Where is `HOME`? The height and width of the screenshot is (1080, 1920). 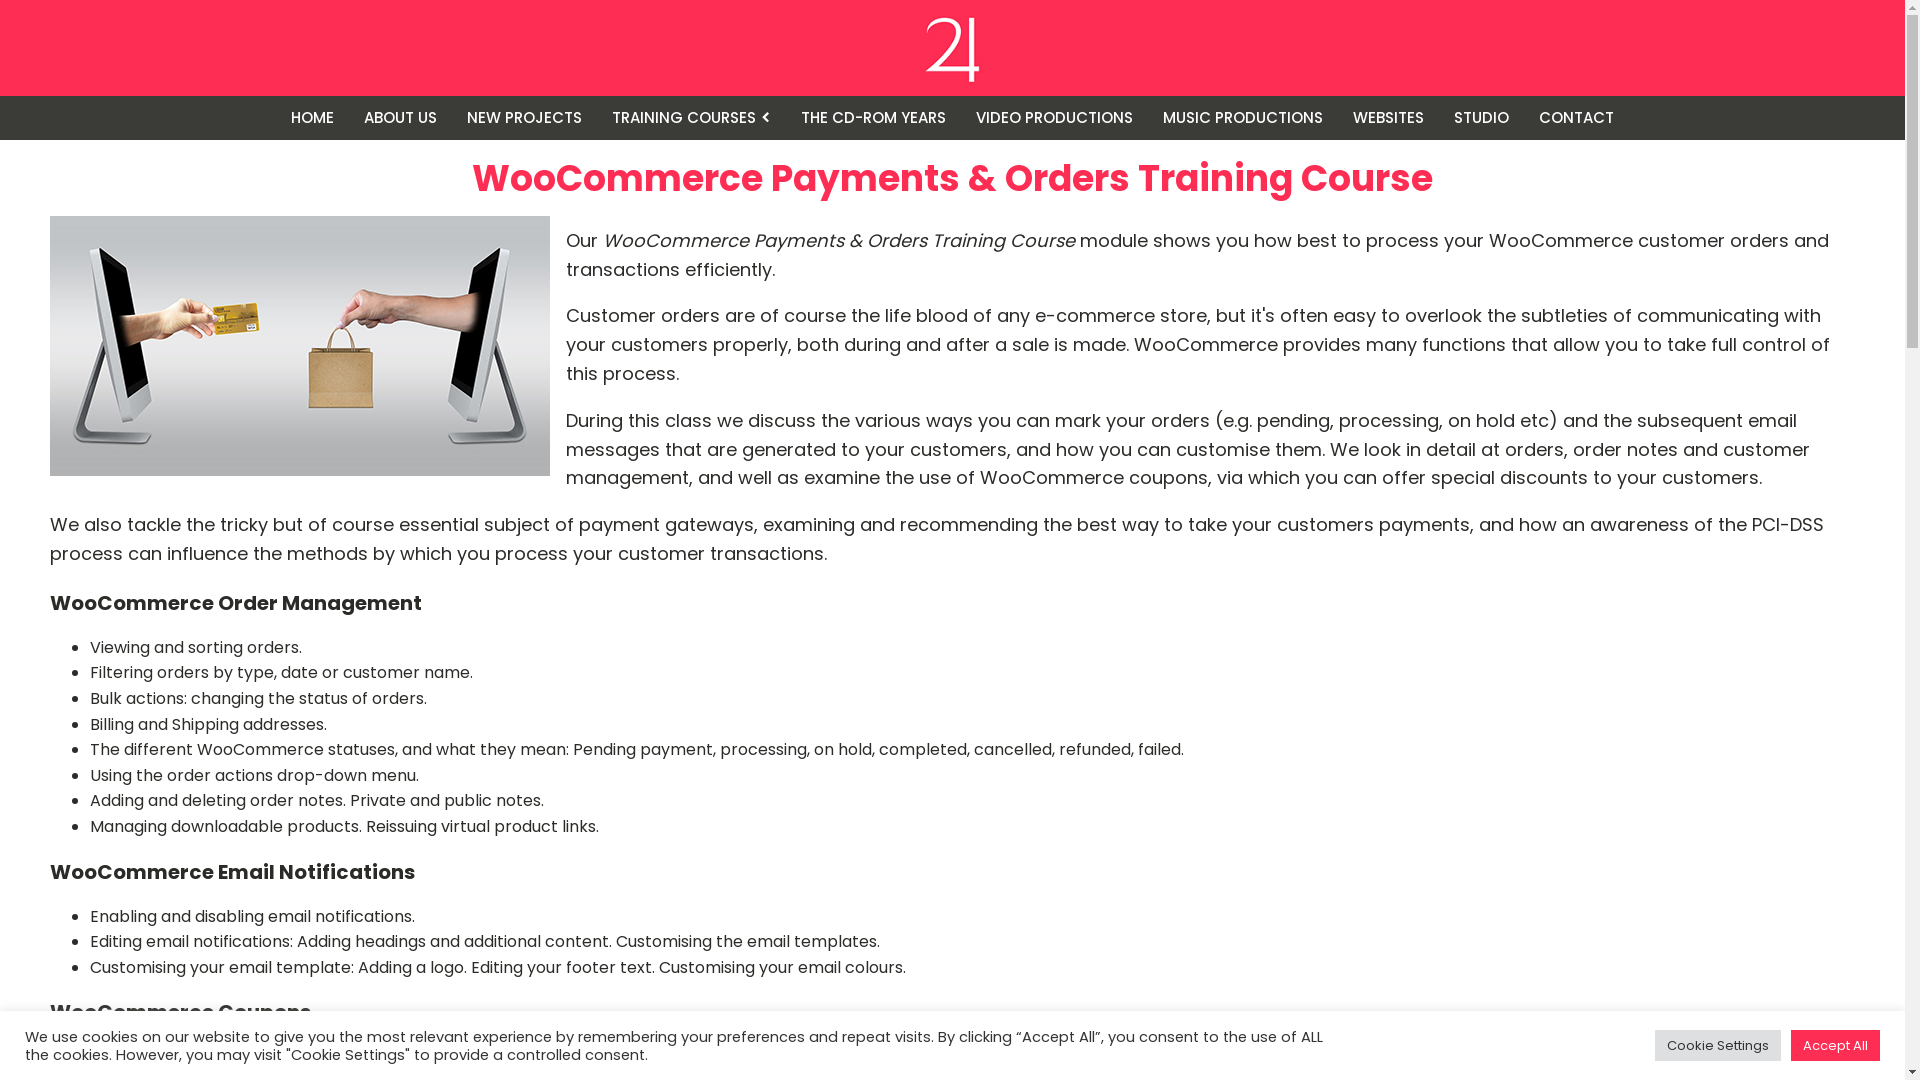 HOME is located at coordinates (312, 118).